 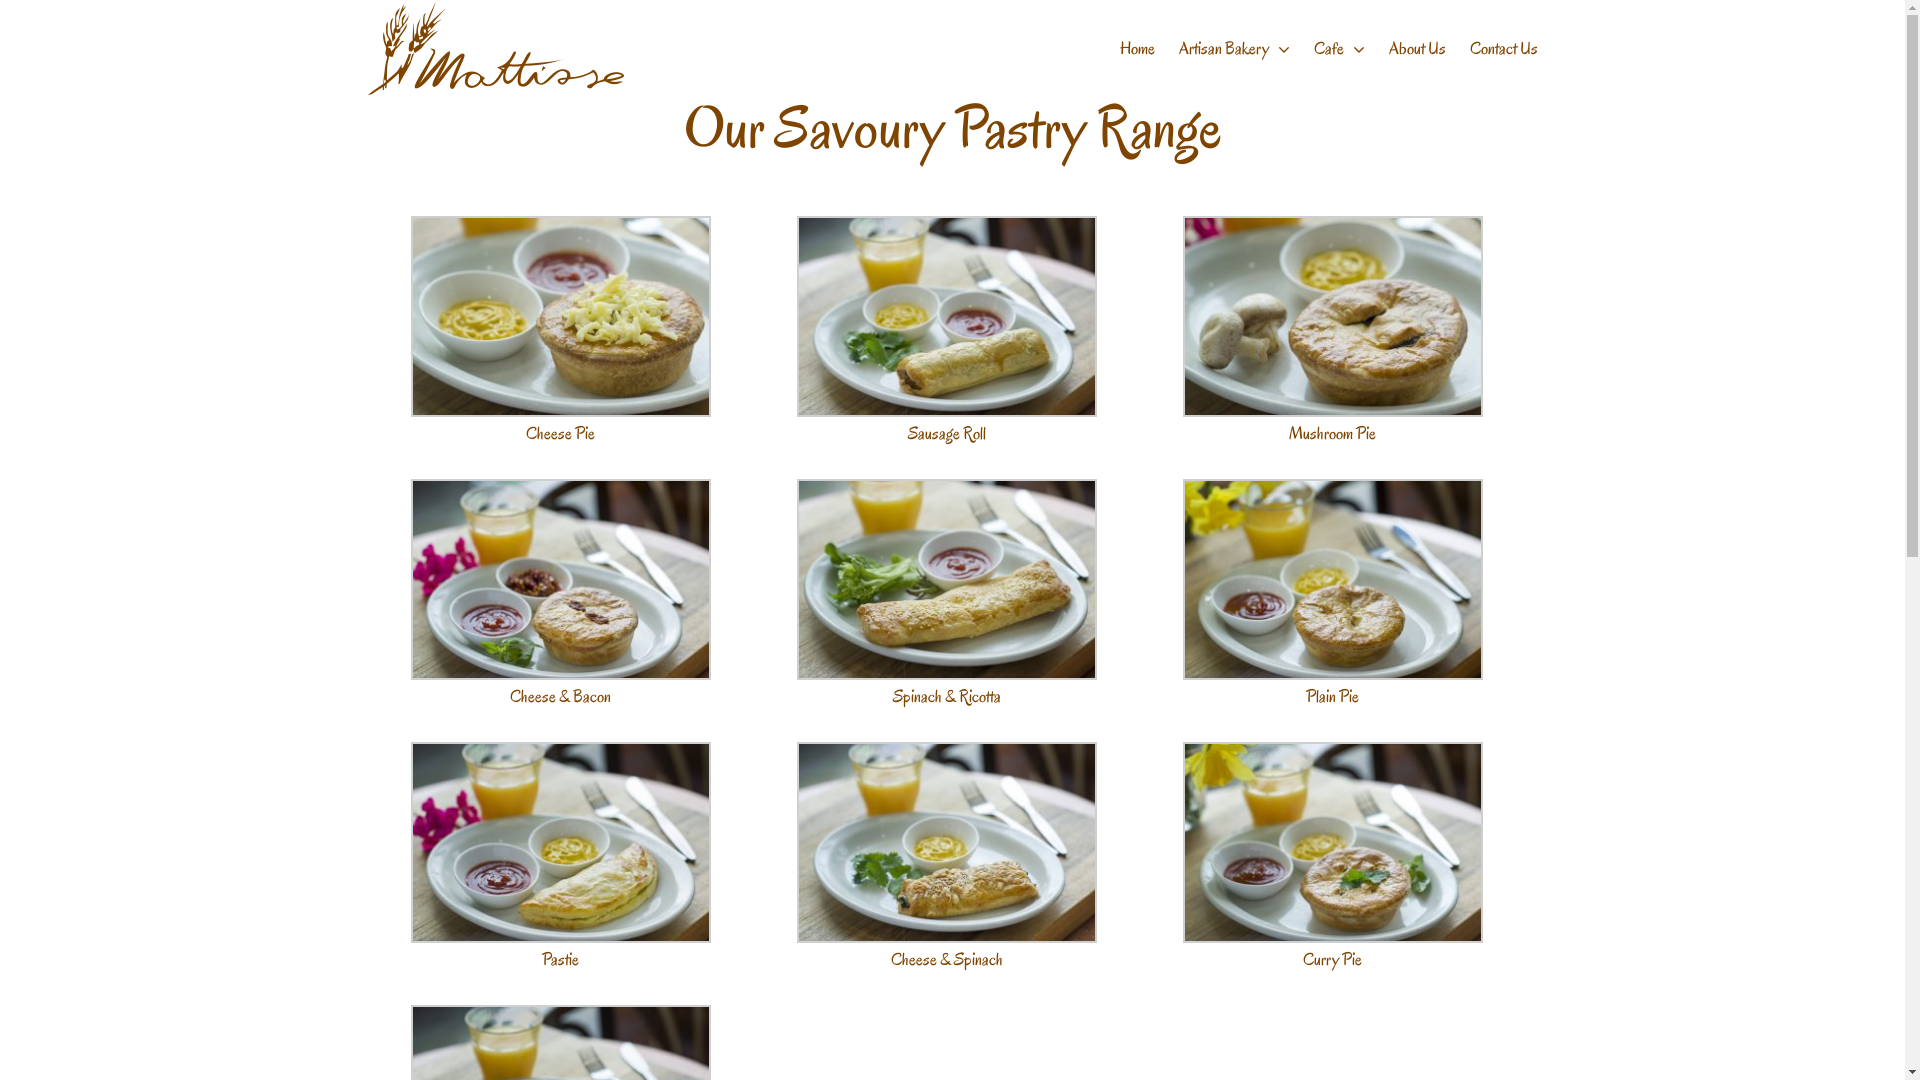 I want to click on Home, so click(x=1138, y=49).